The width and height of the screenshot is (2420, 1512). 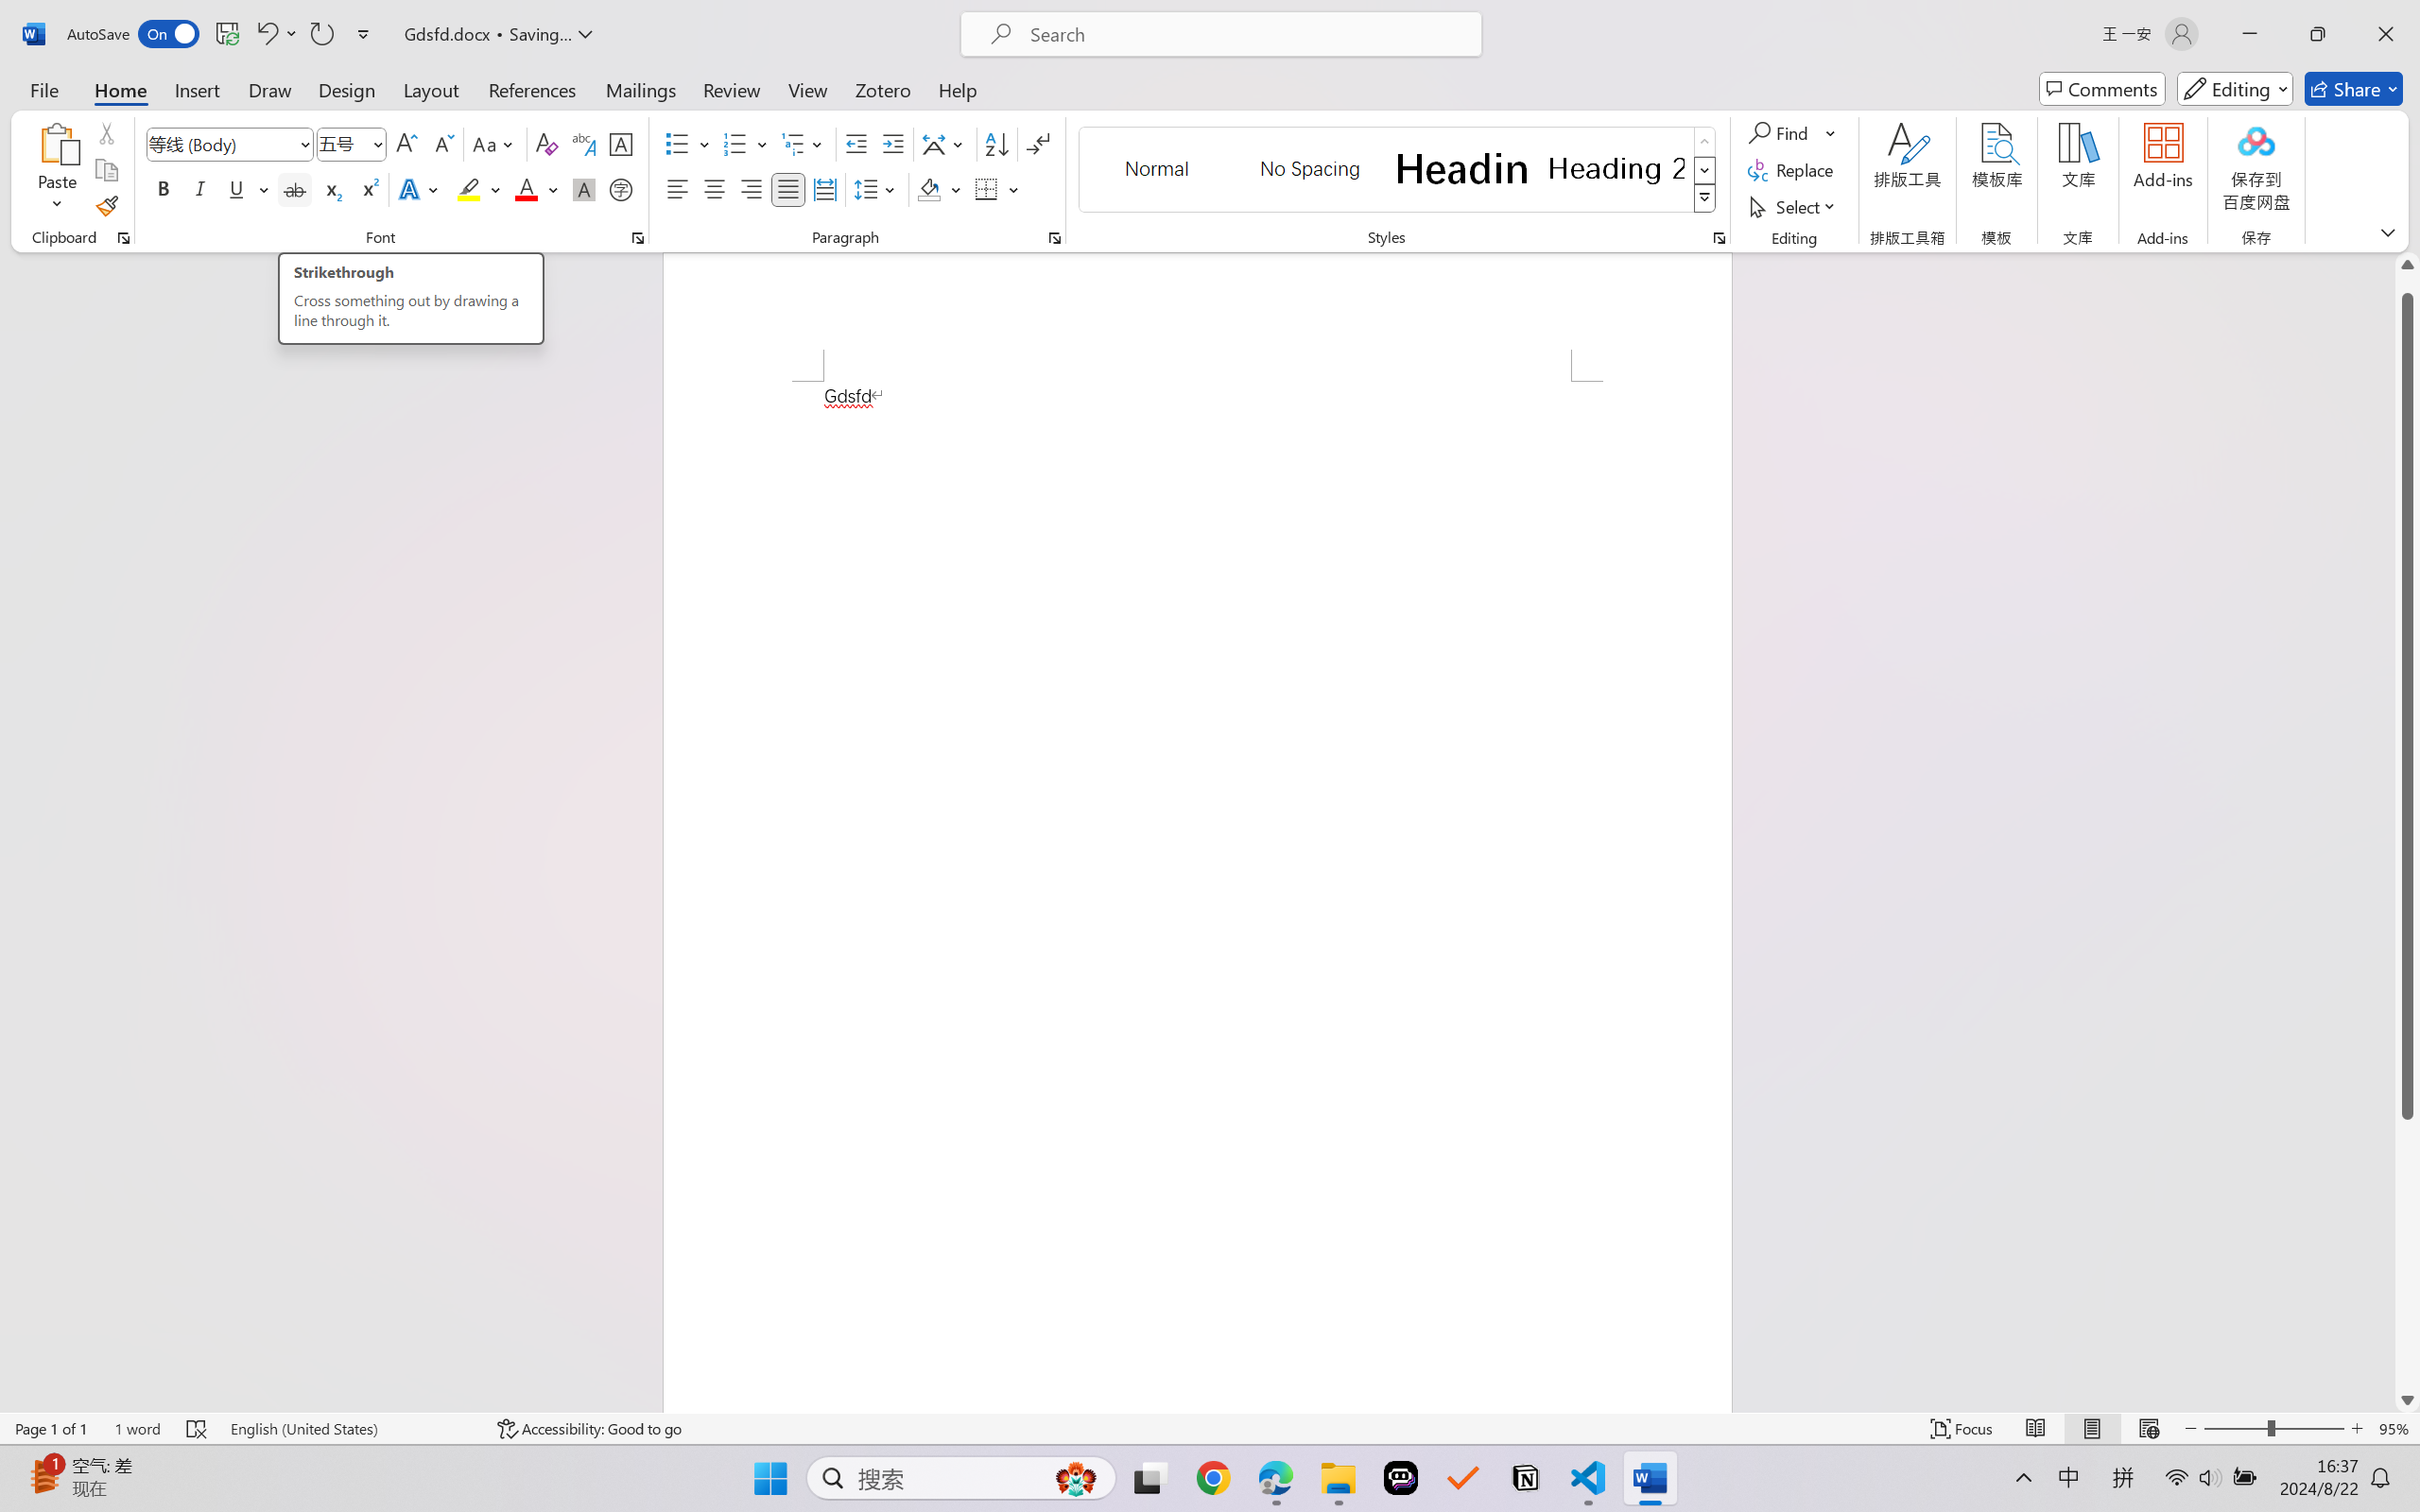 What do you see at coordinates (582, 144) in the screenshot?
I see `Phonetic Guide...` at bounding box center [582, 144].